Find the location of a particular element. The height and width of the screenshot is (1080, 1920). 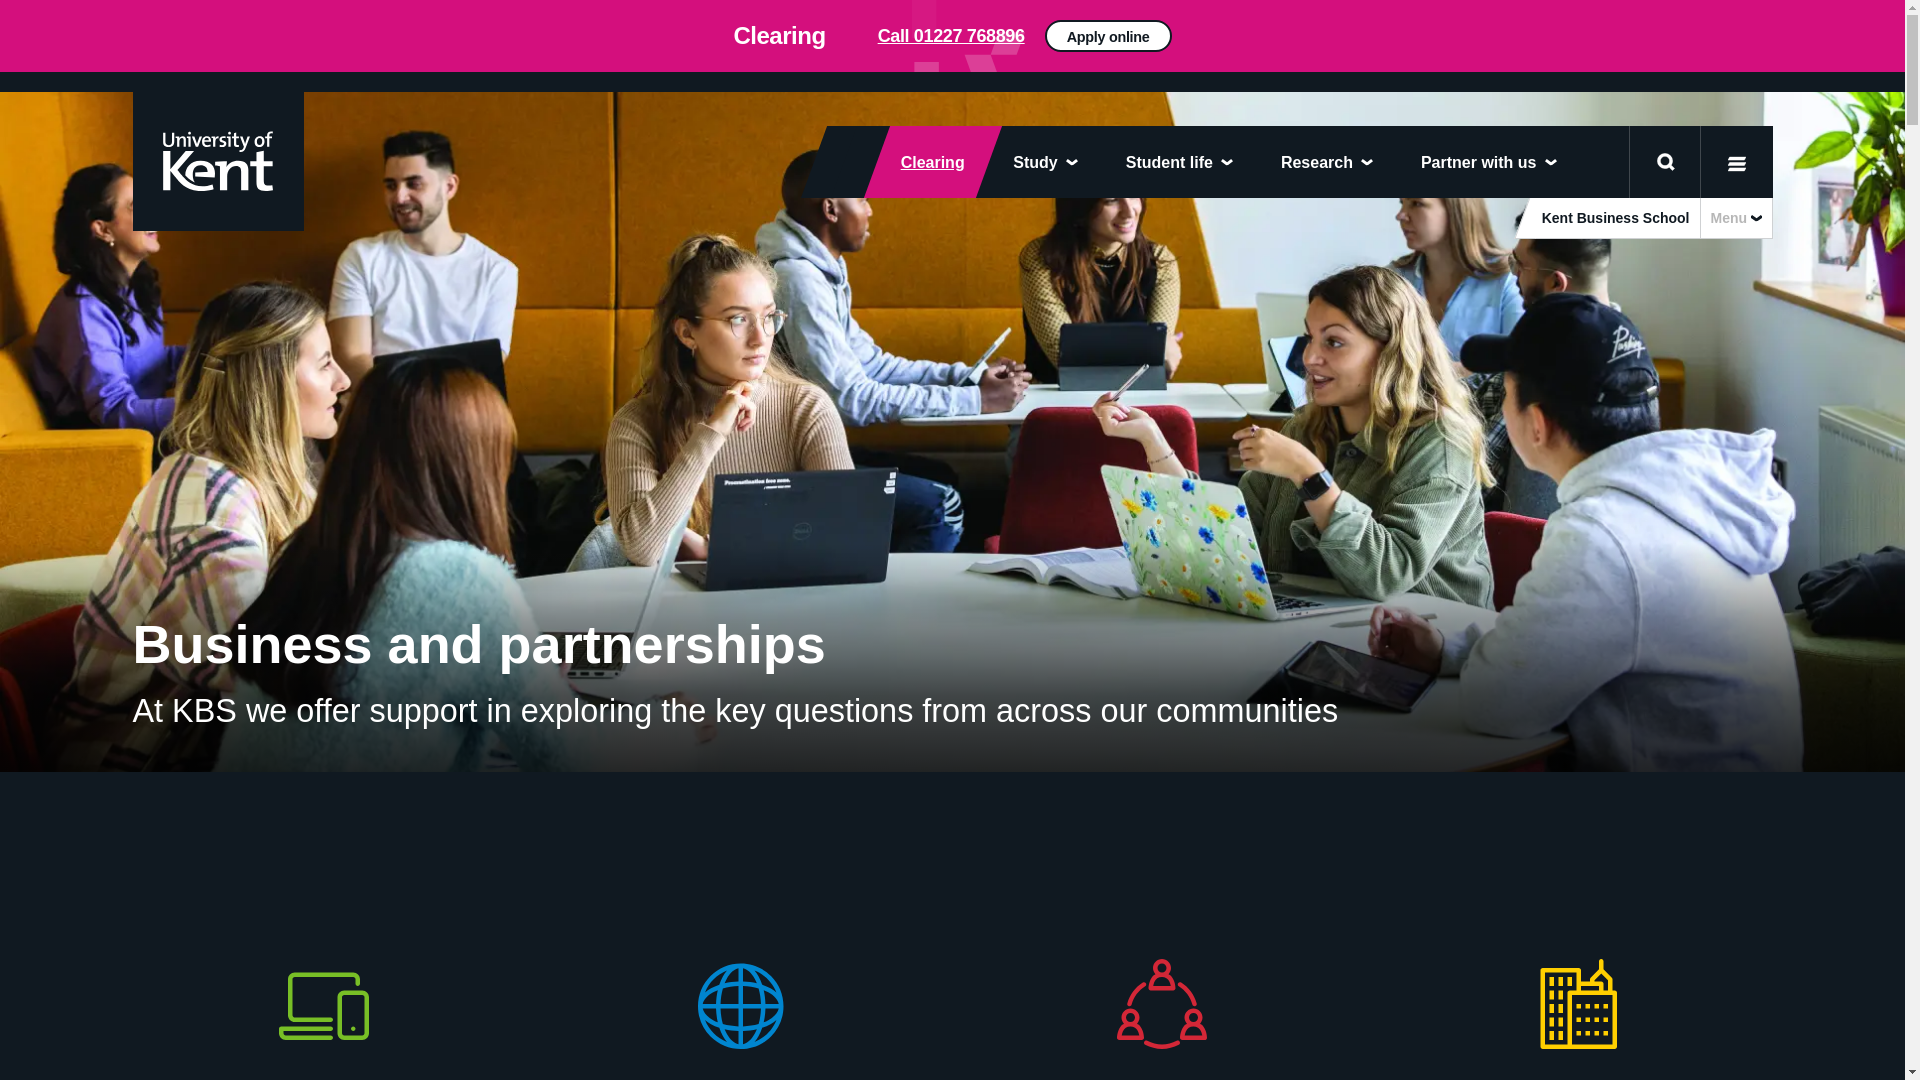

University of Kent logo is located at coordinates (216, 160).